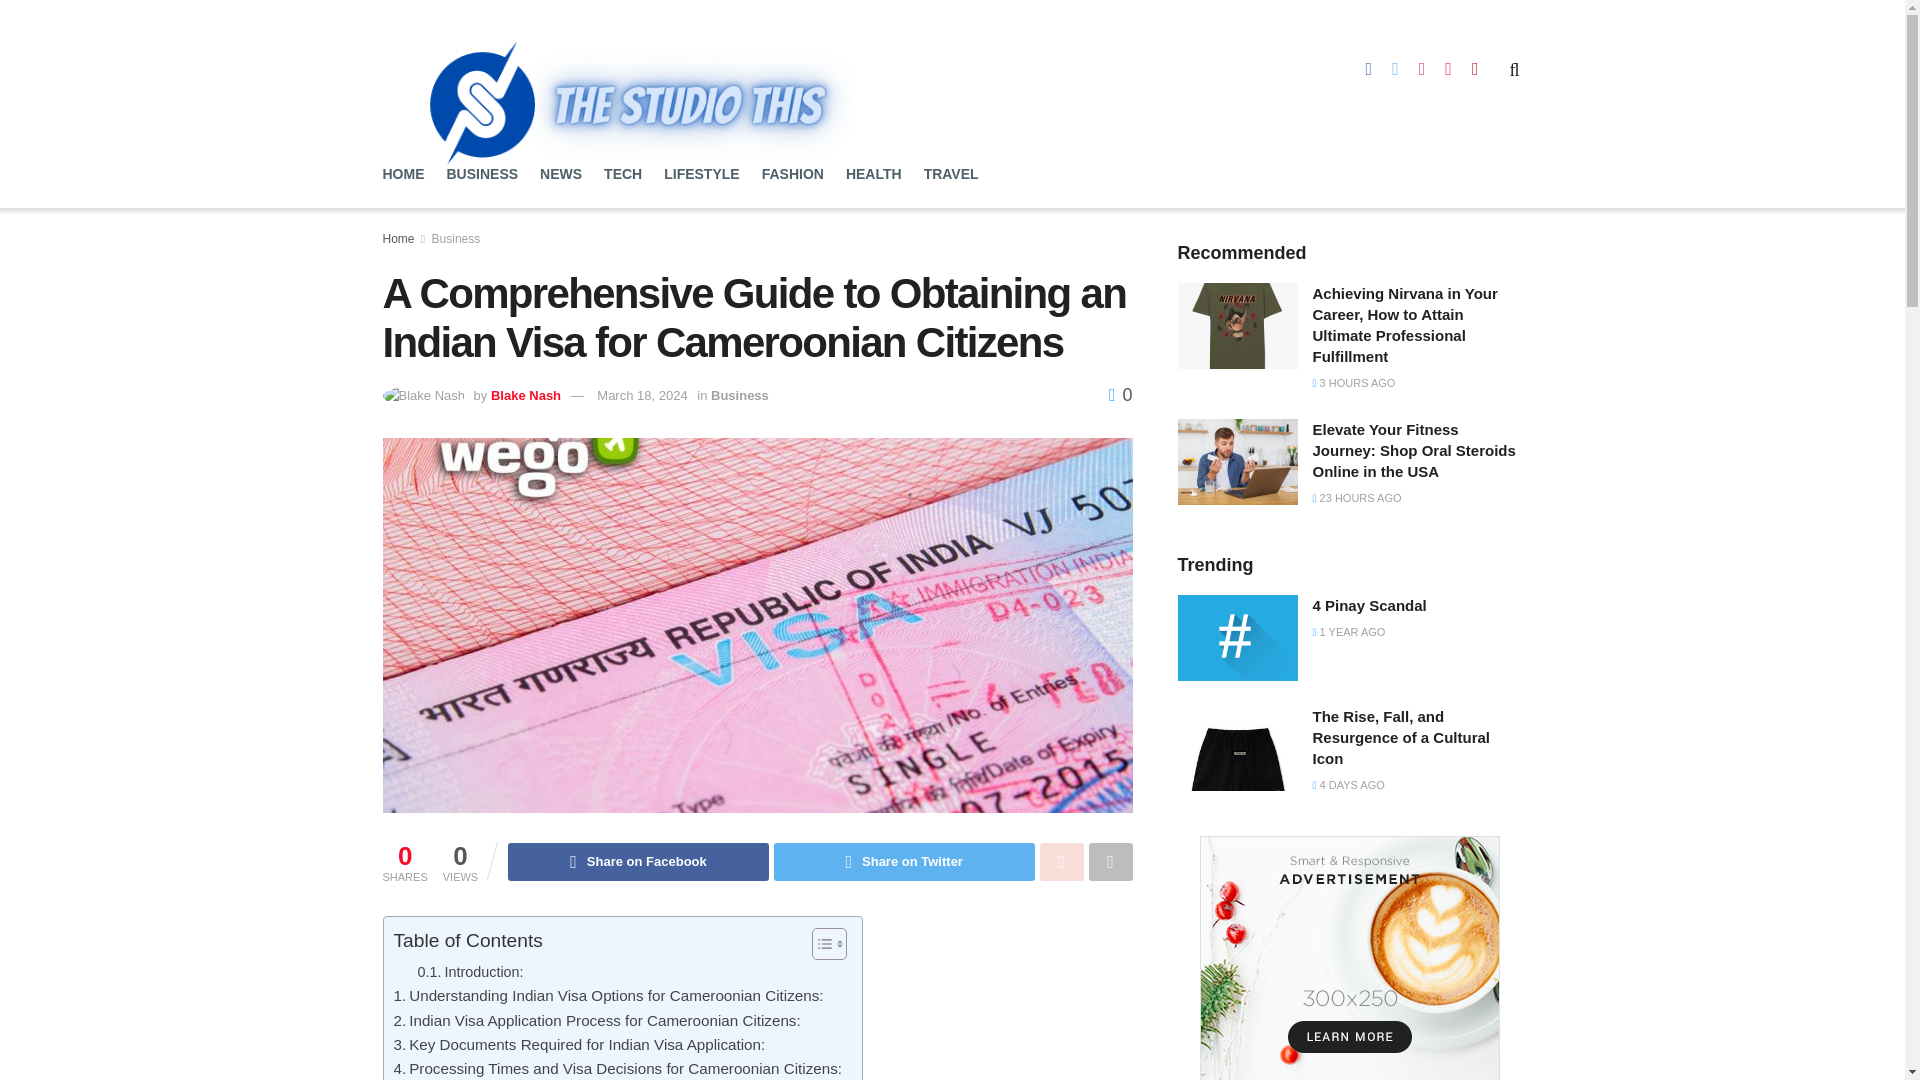 This screenshot has height=1080, width=1920. I want to click on Blake Nash, so click(526, 394).